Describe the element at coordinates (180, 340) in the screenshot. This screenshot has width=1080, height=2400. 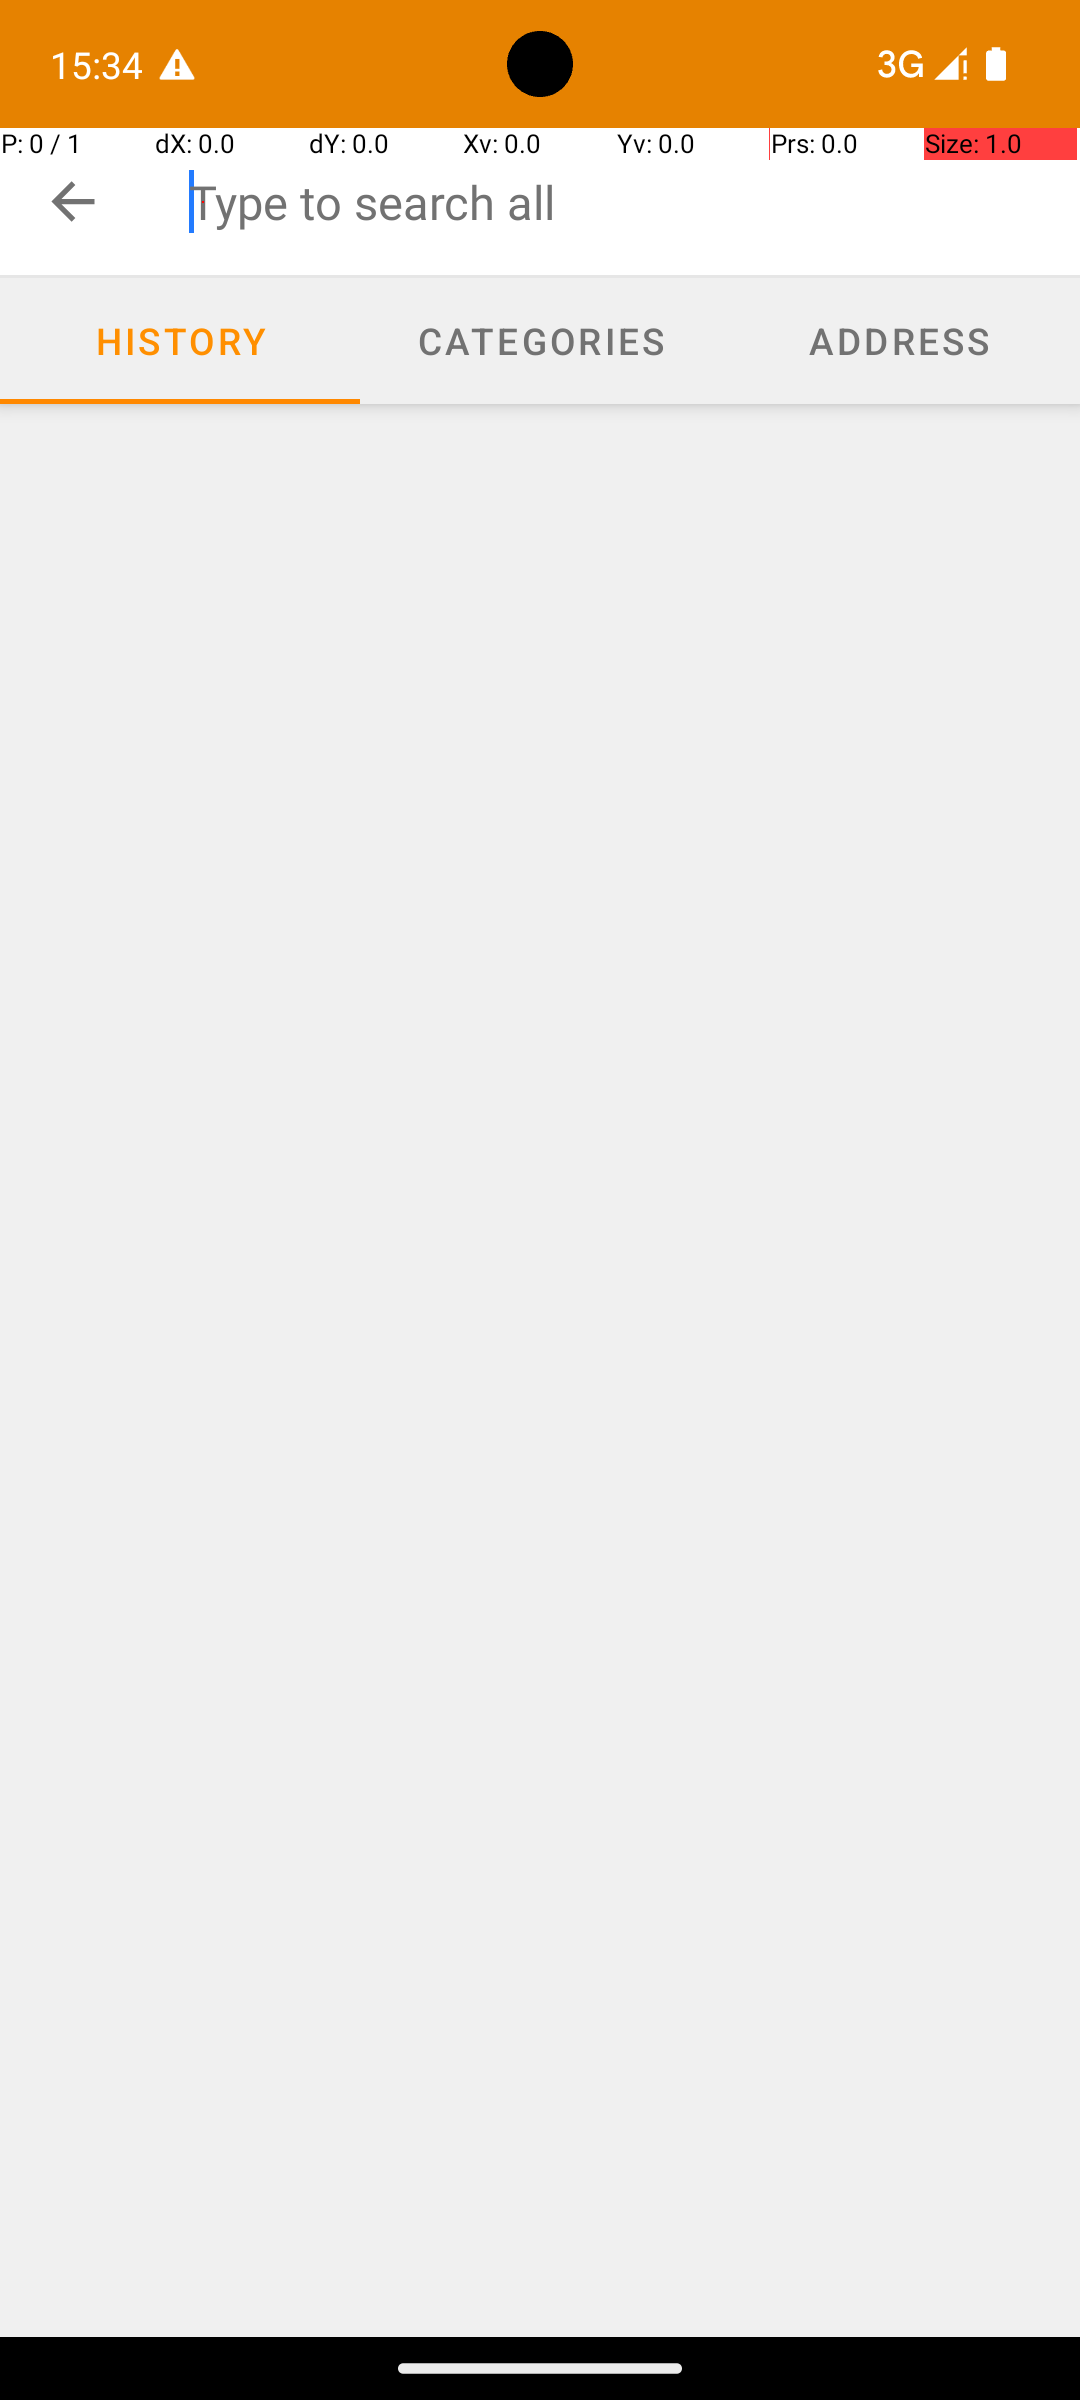
I see `HISTORY` at that location.